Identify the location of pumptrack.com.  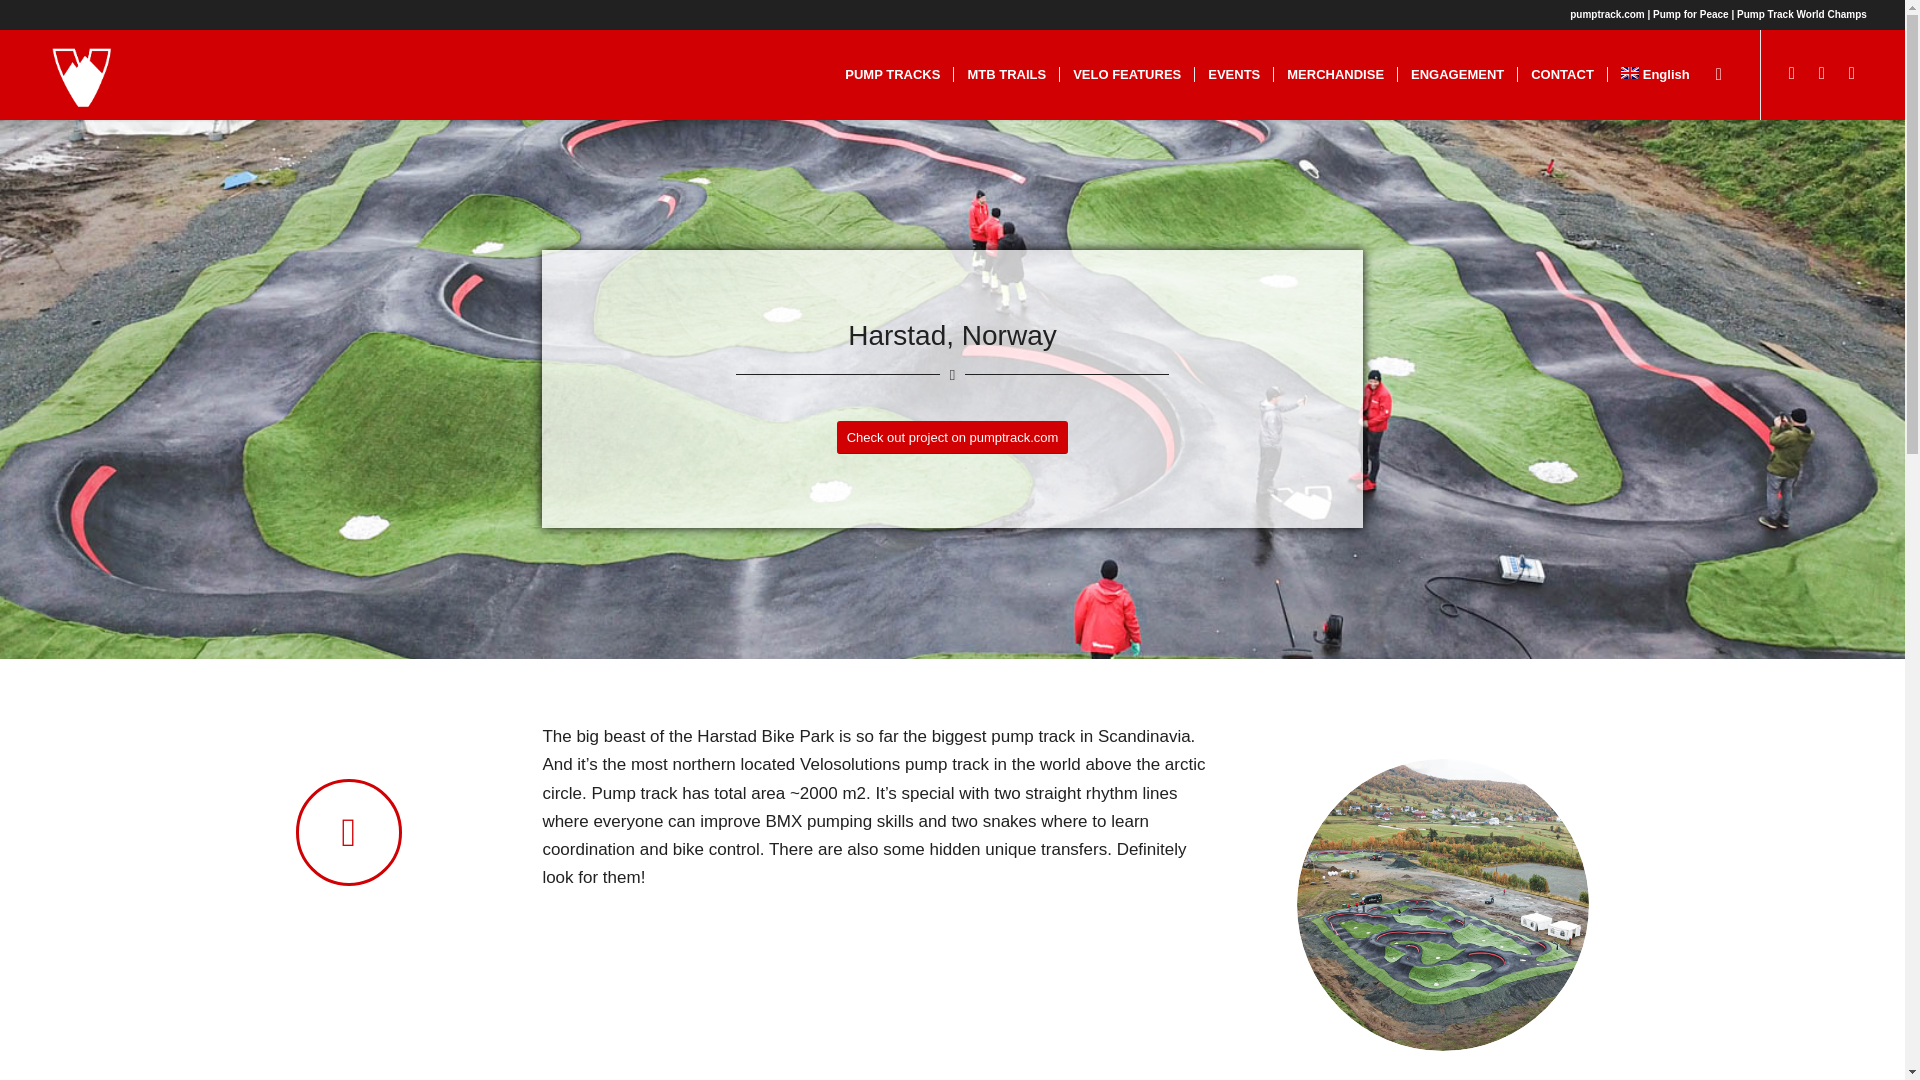
(1606, 14).